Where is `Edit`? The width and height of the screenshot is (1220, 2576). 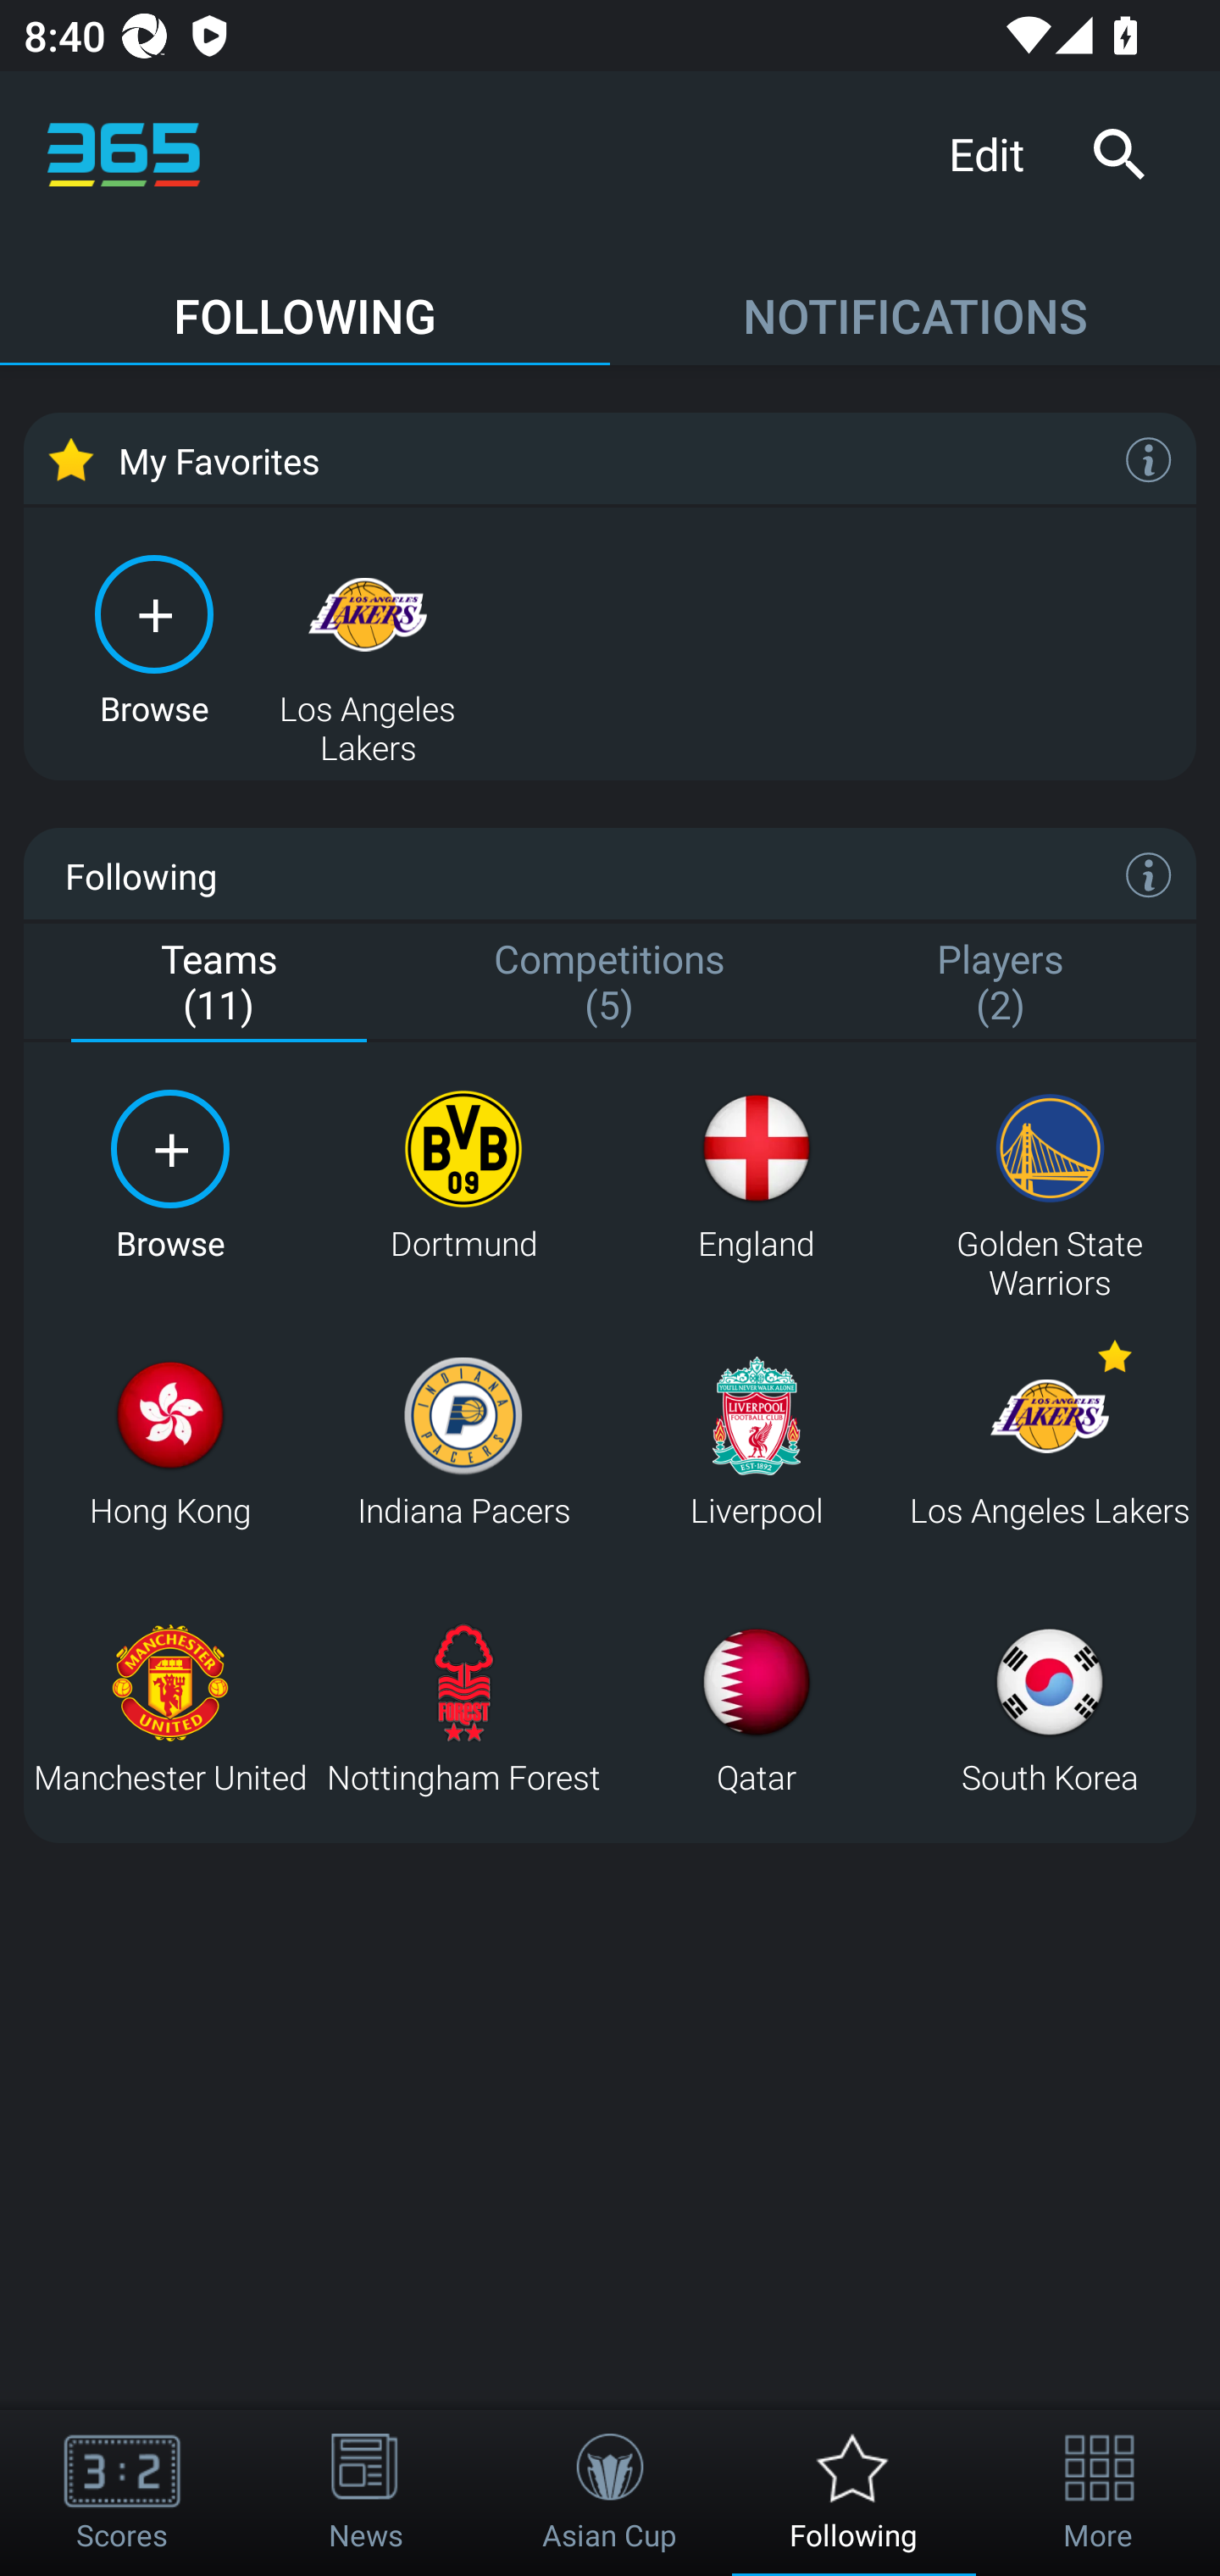 Edit is located at coordinates (998, 153).